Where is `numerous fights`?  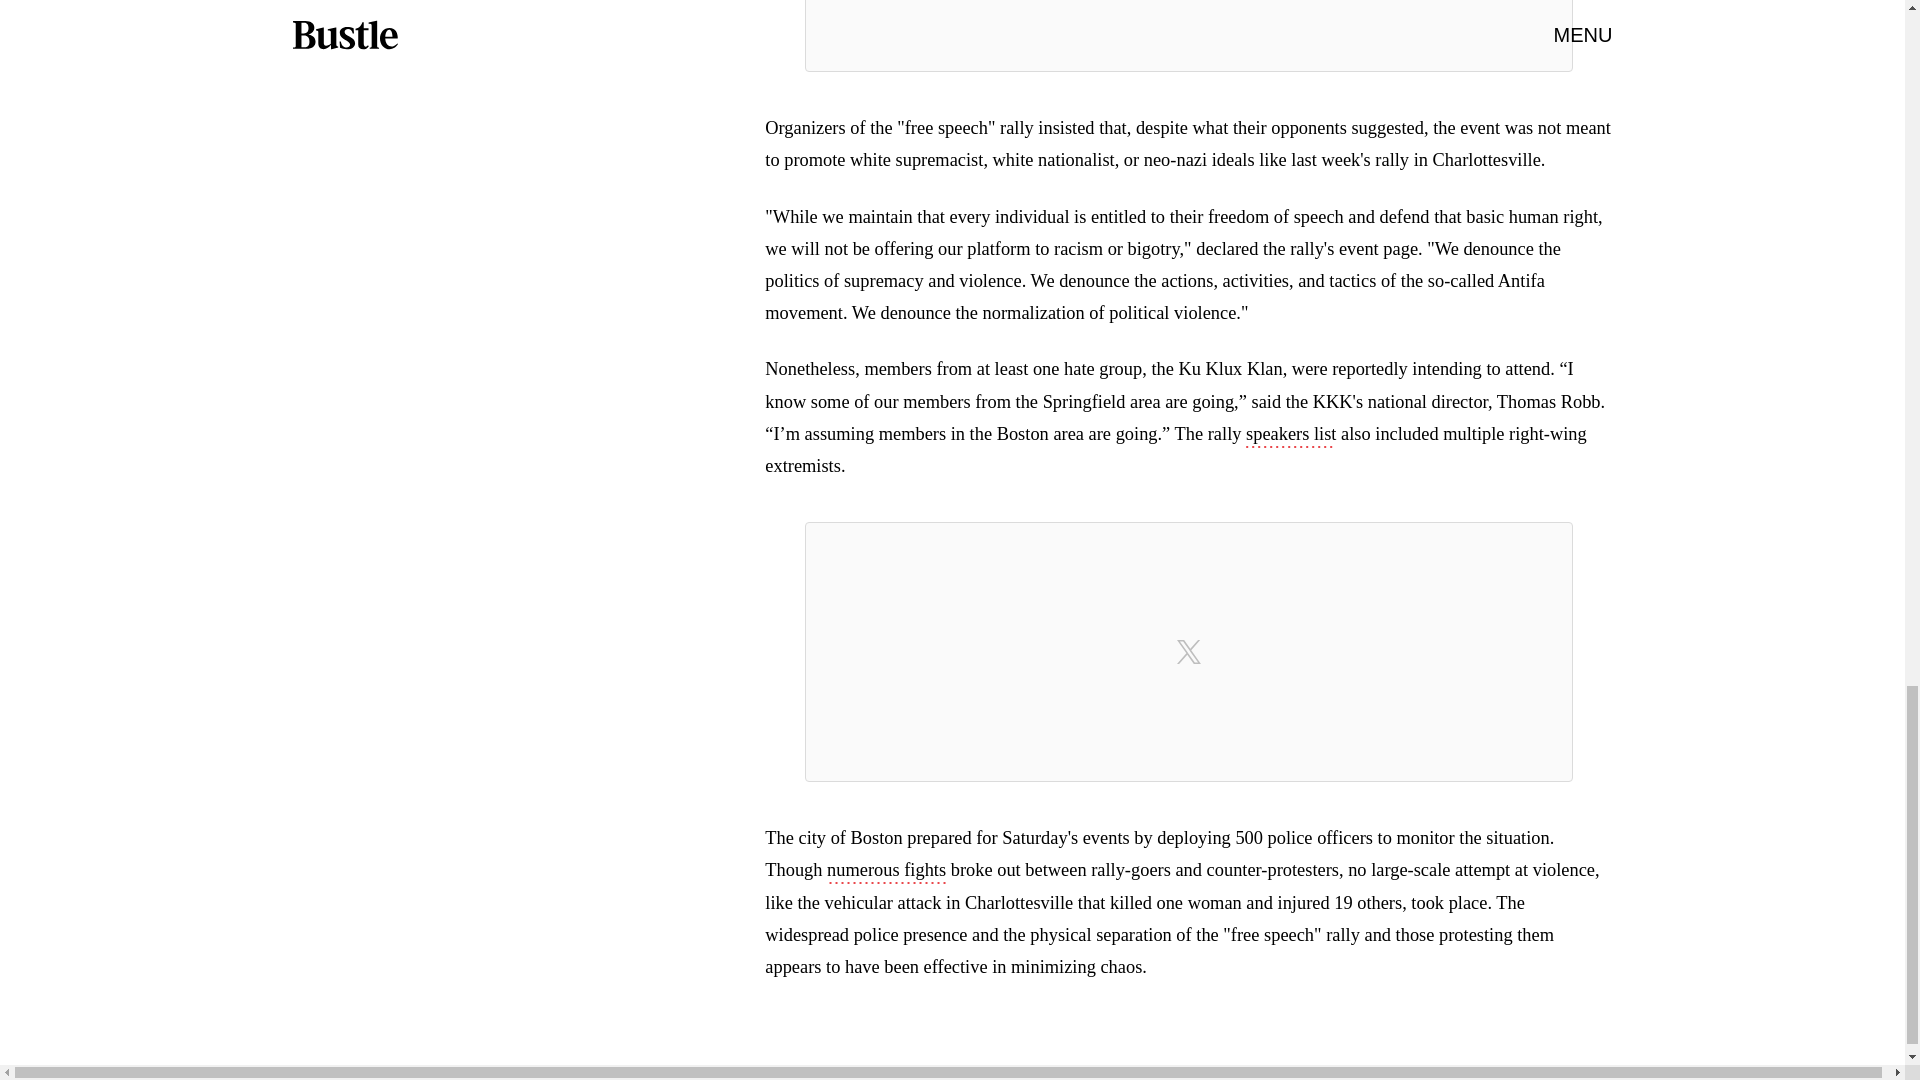 numerous fights is located at coordinates (886, 872).